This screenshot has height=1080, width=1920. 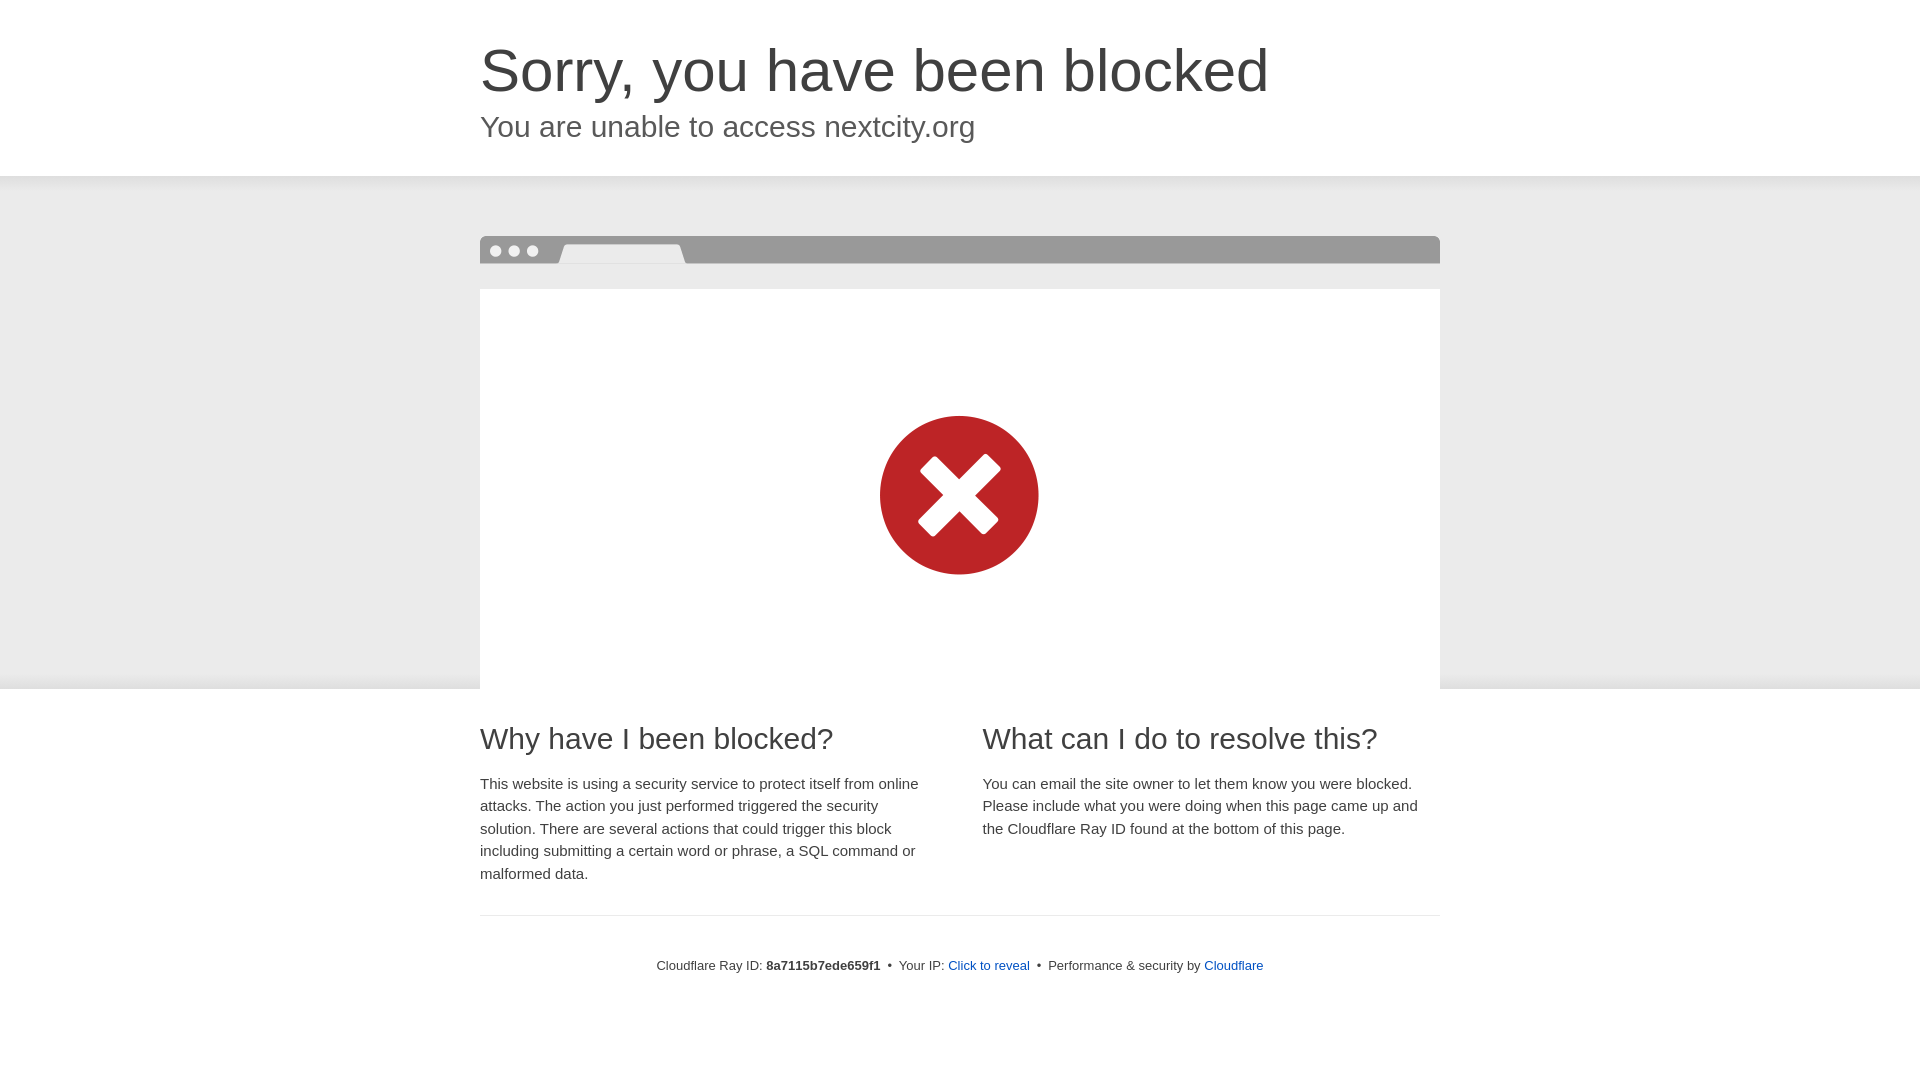 I want to click on Click to reveal, so click(x=988, y=966).